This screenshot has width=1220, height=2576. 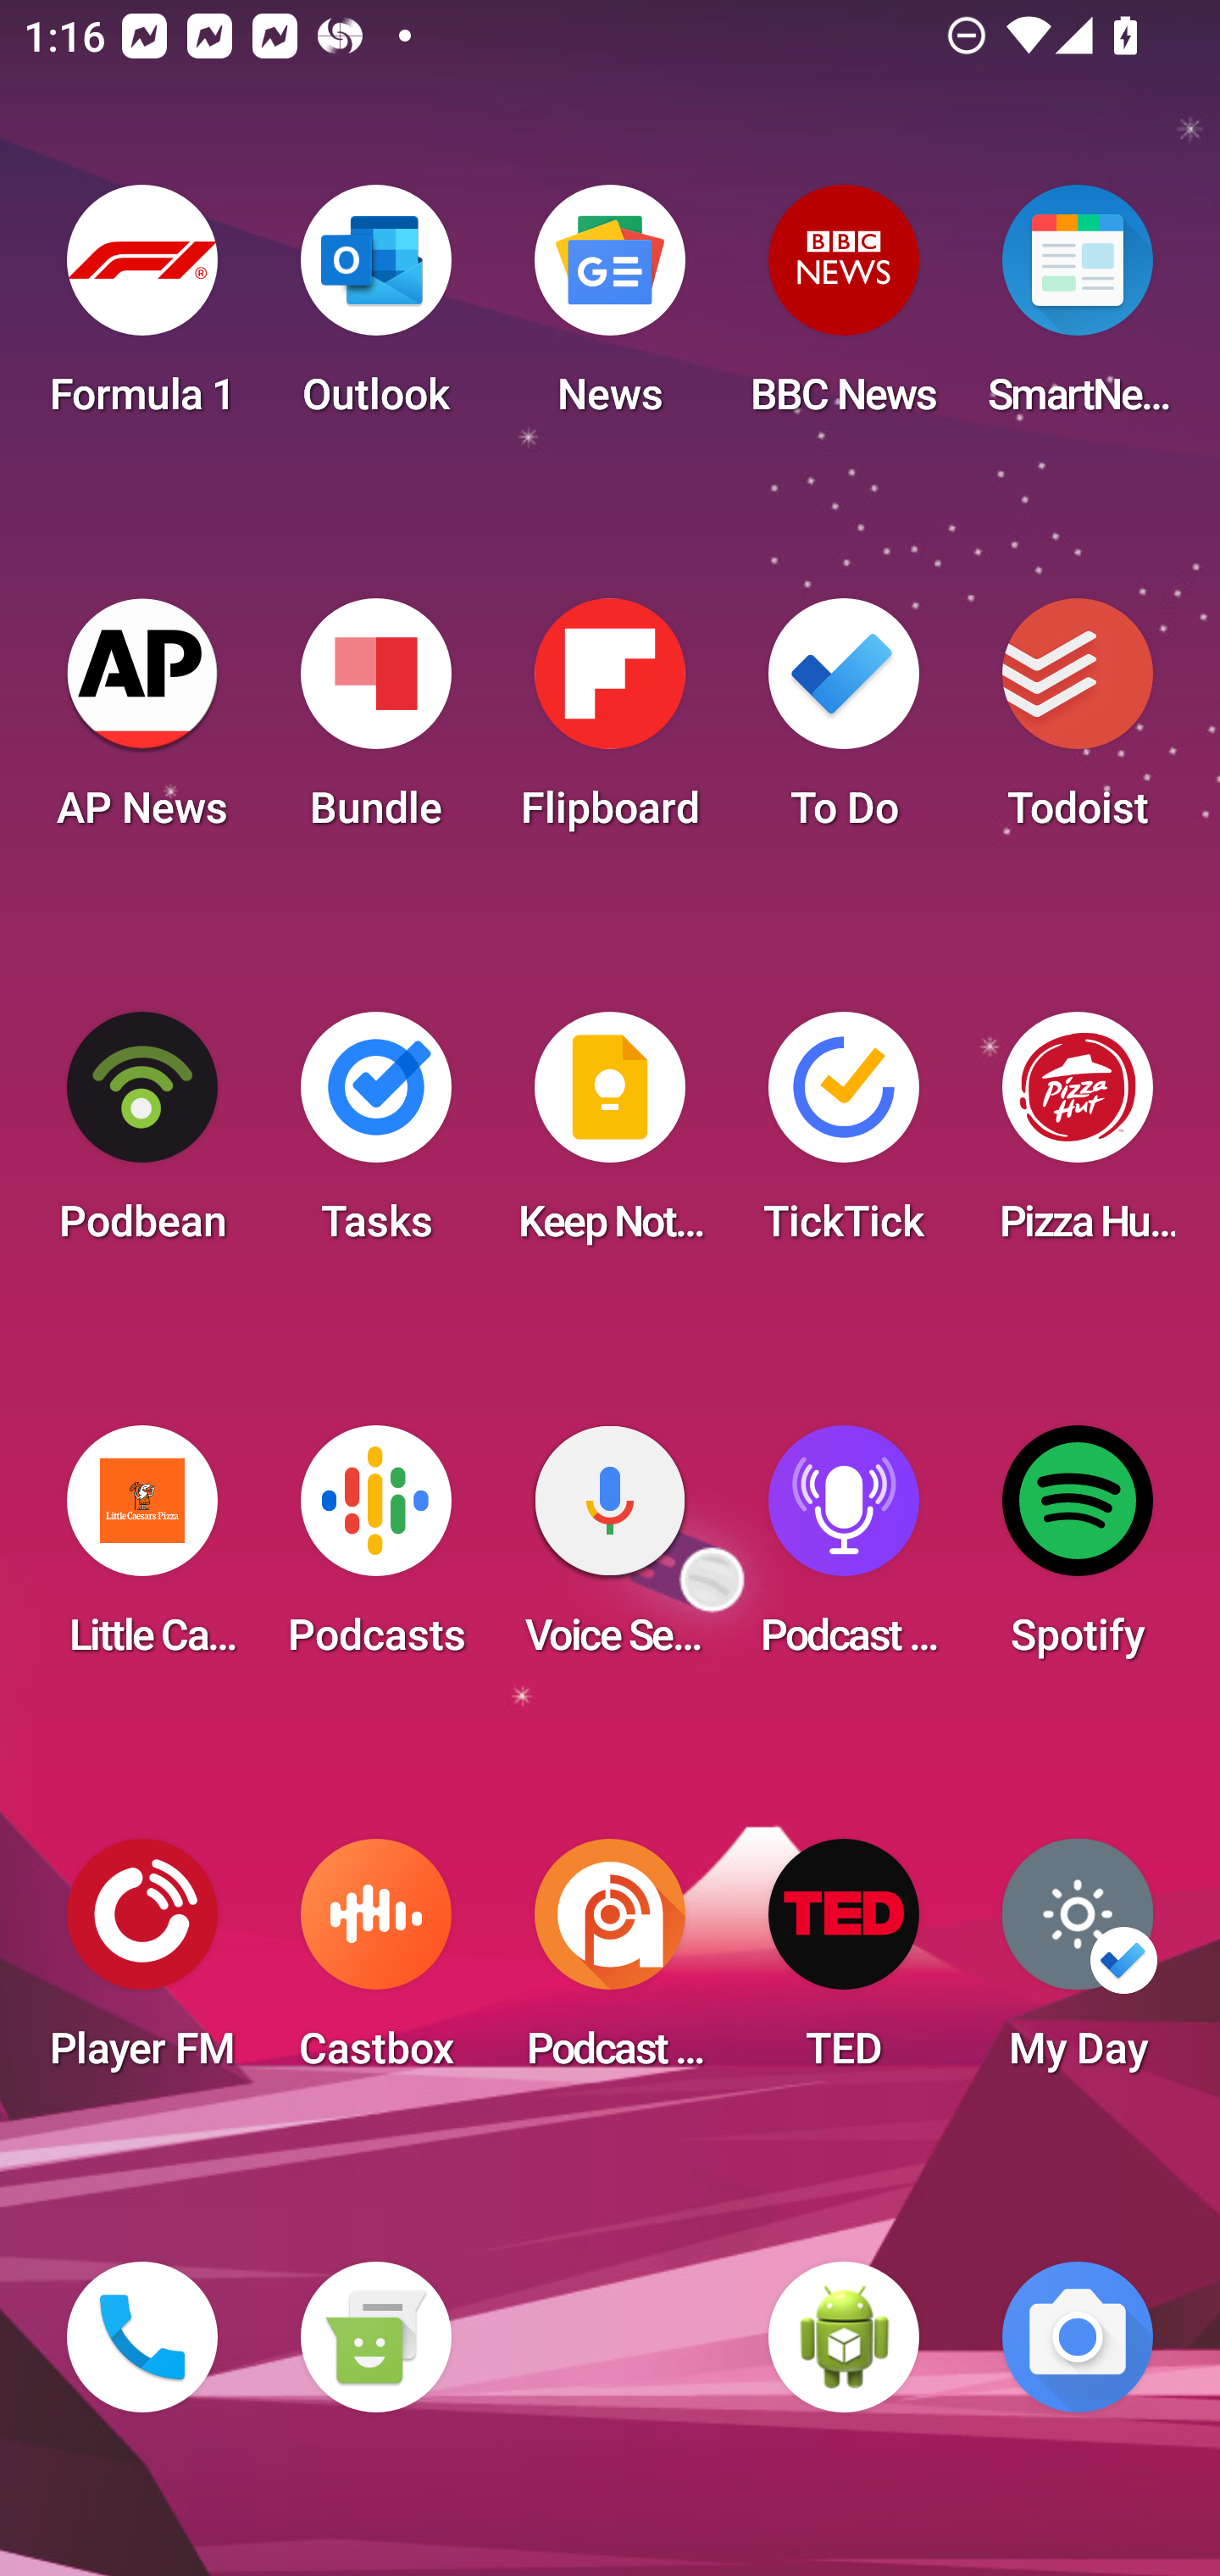 What do you see at coordinates (844, 1551) in the screenshot?
I see `Podcast Player` at bounding box center [844, 1551].